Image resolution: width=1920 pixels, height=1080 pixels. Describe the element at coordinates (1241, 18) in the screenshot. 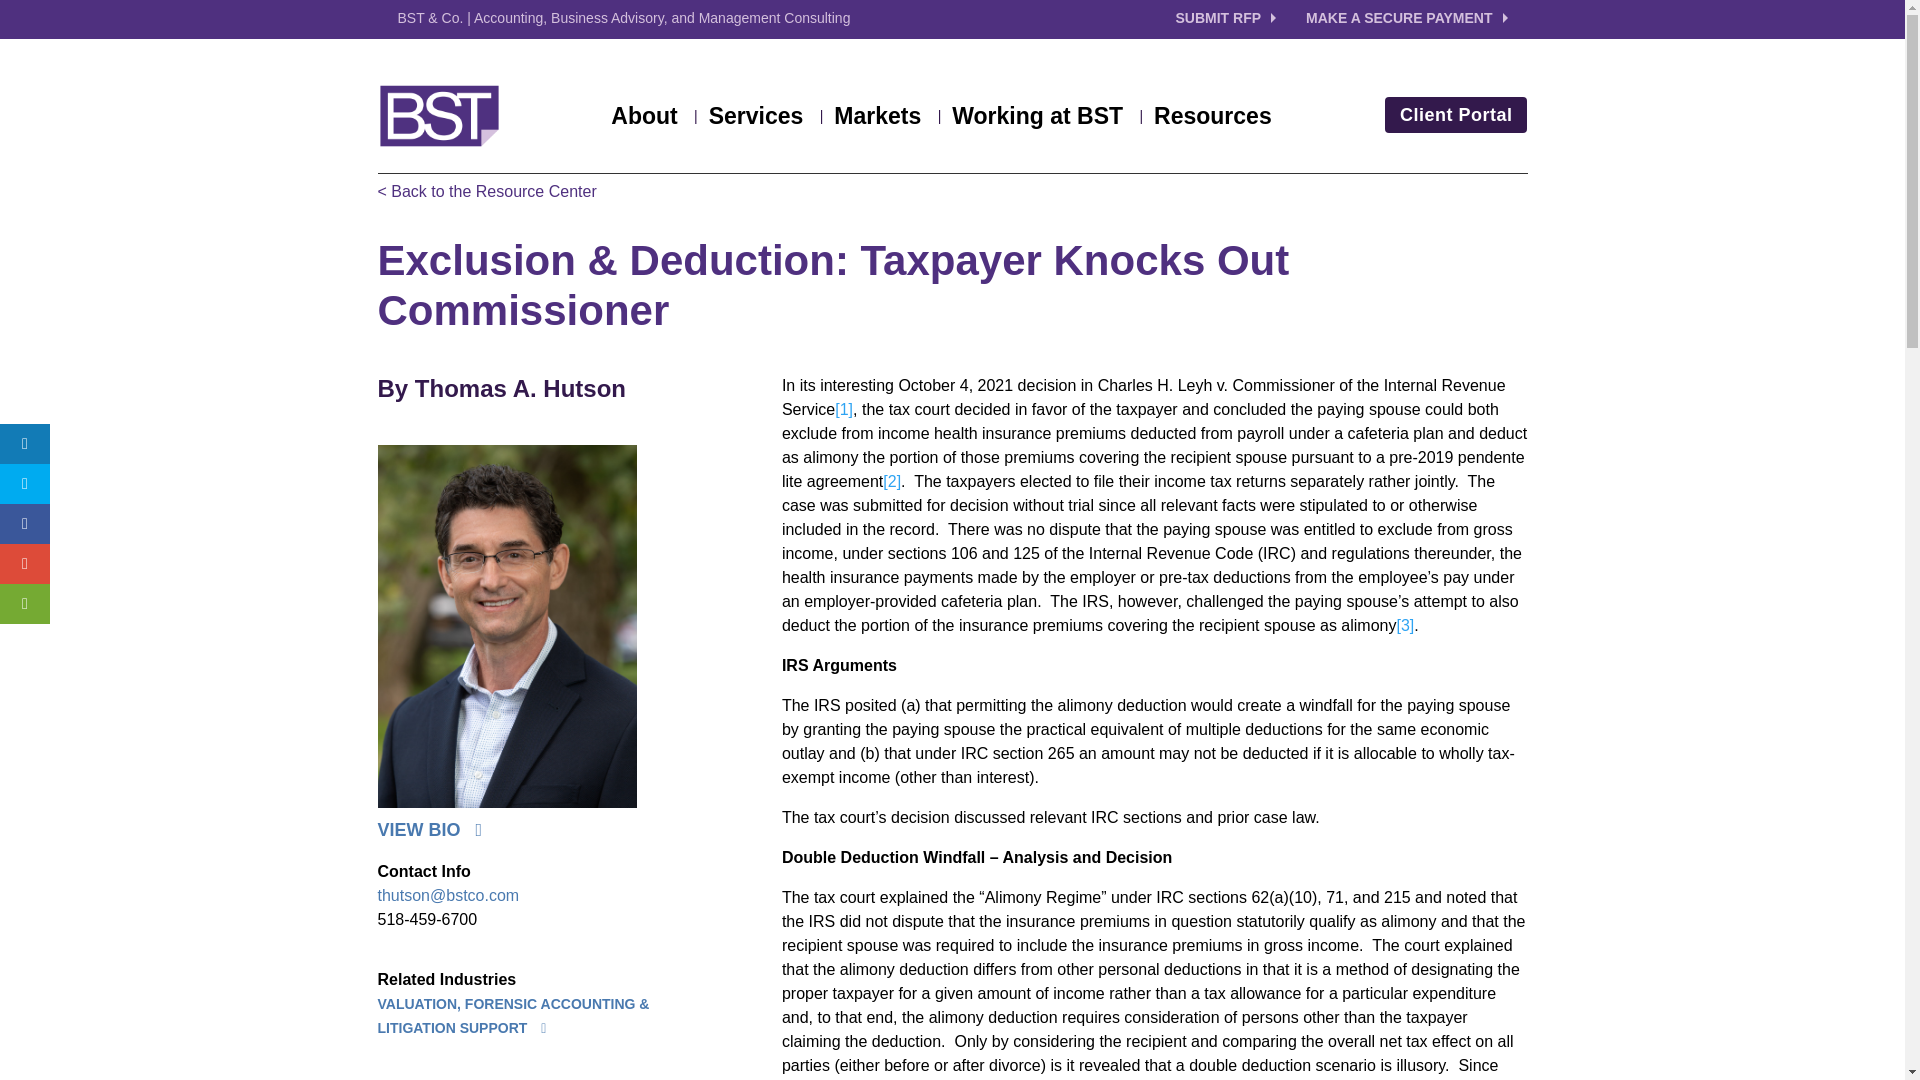

I see `SUBMIT RFP` at that location.